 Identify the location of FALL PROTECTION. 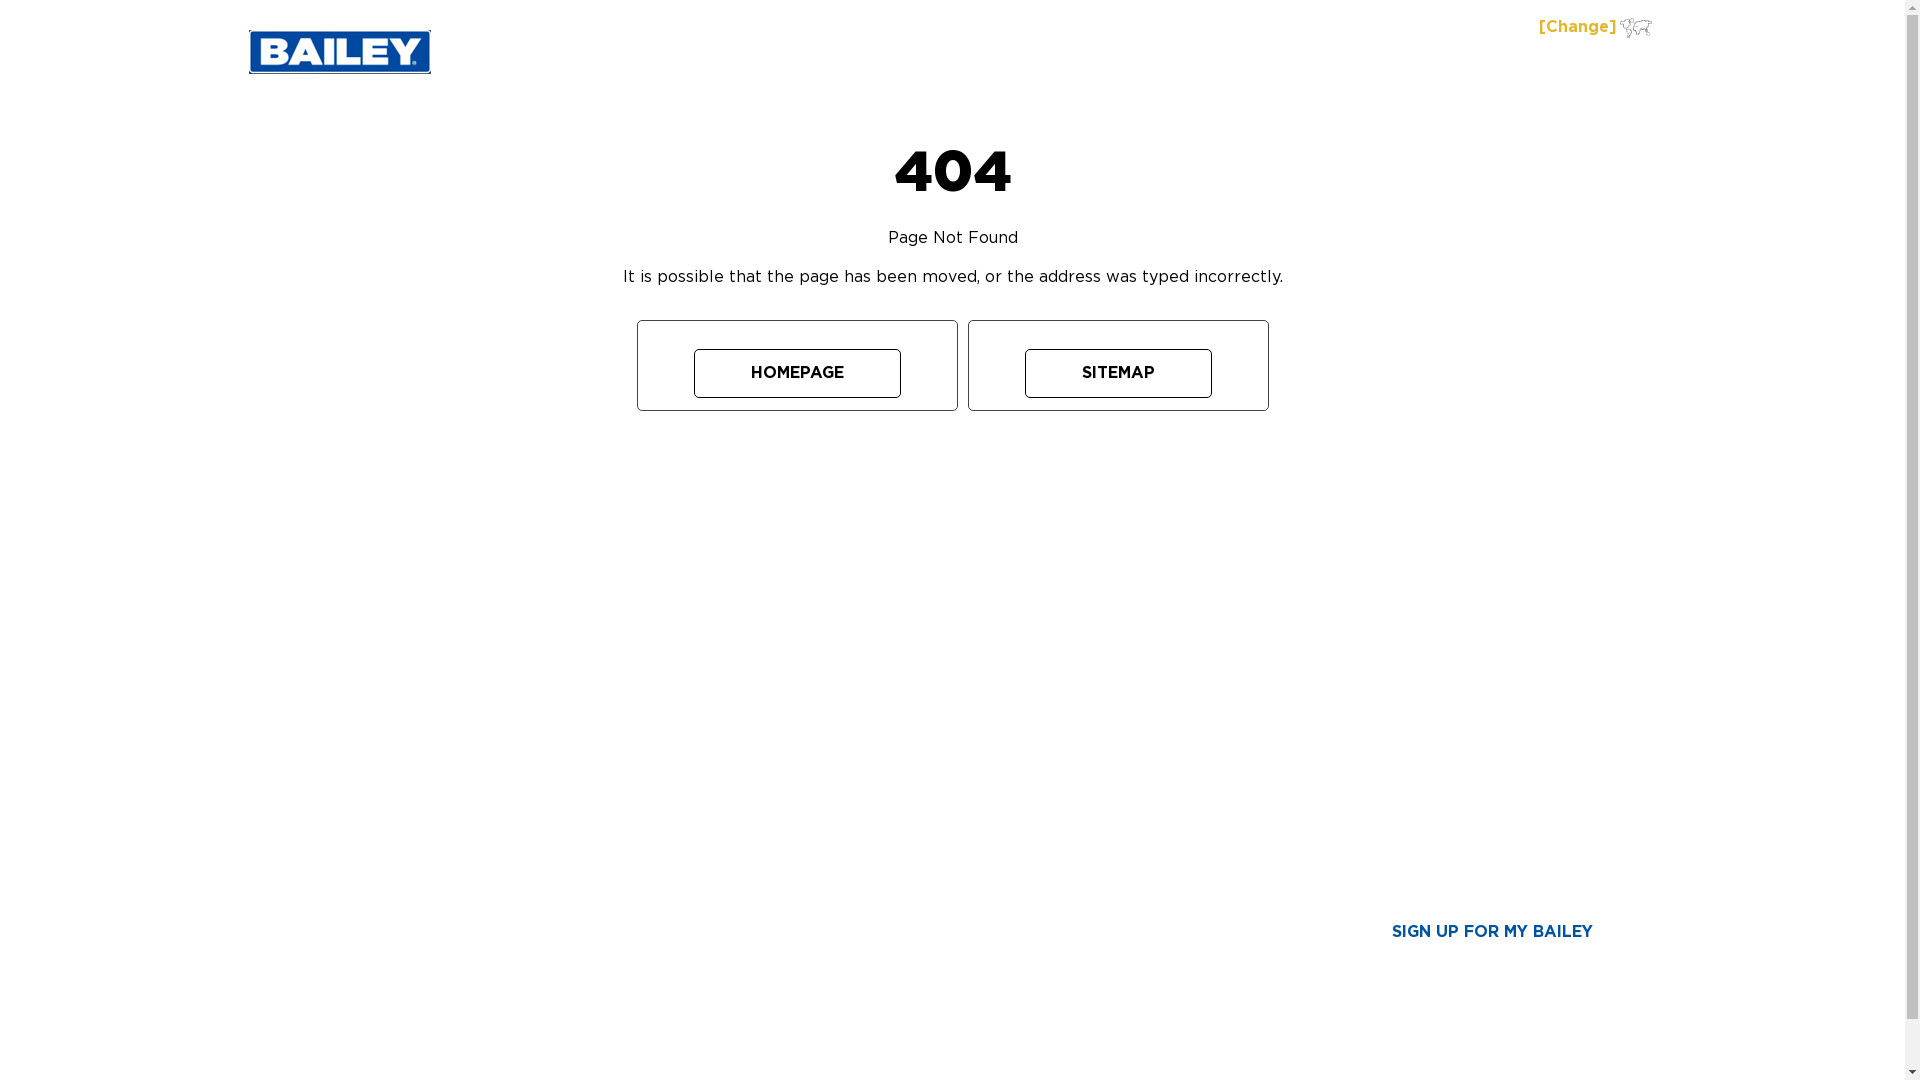
(1096, 64).